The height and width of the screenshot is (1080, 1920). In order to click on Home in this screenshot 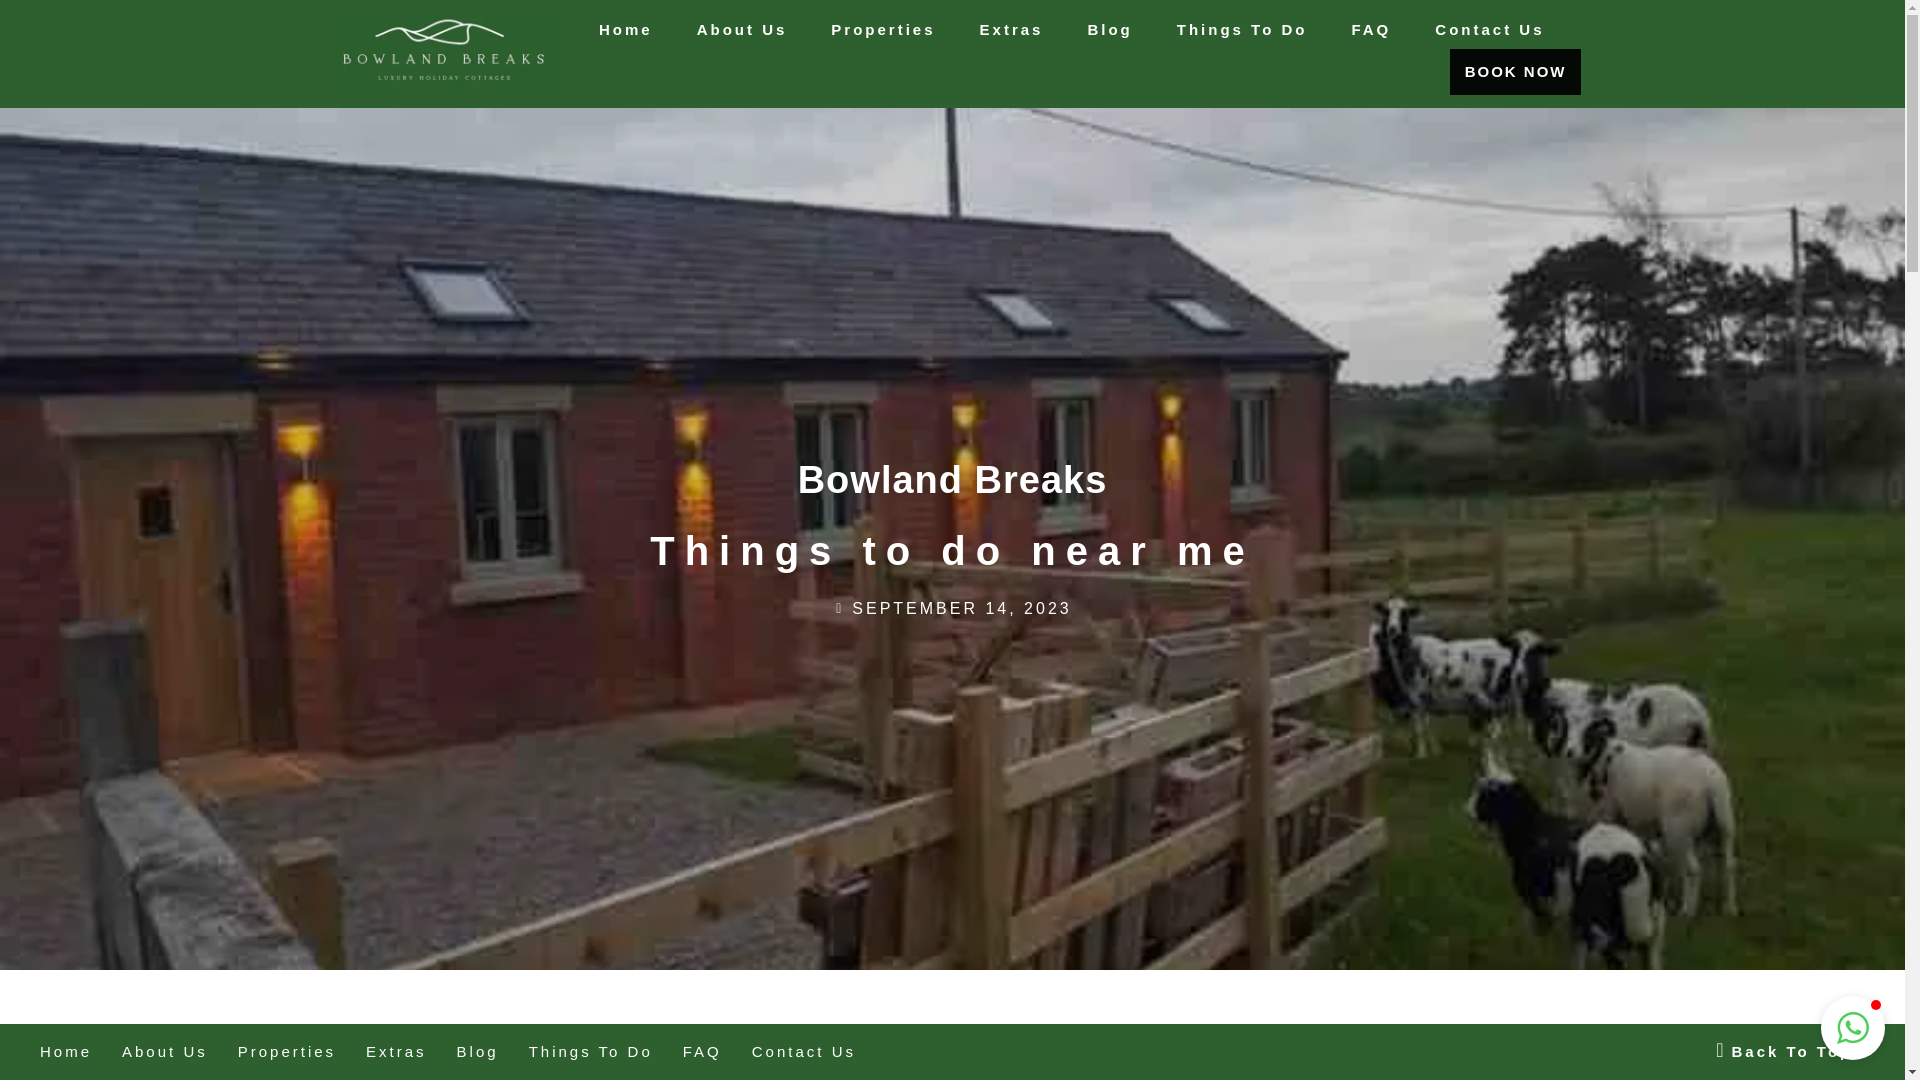, I will do `click(626, 29)`.